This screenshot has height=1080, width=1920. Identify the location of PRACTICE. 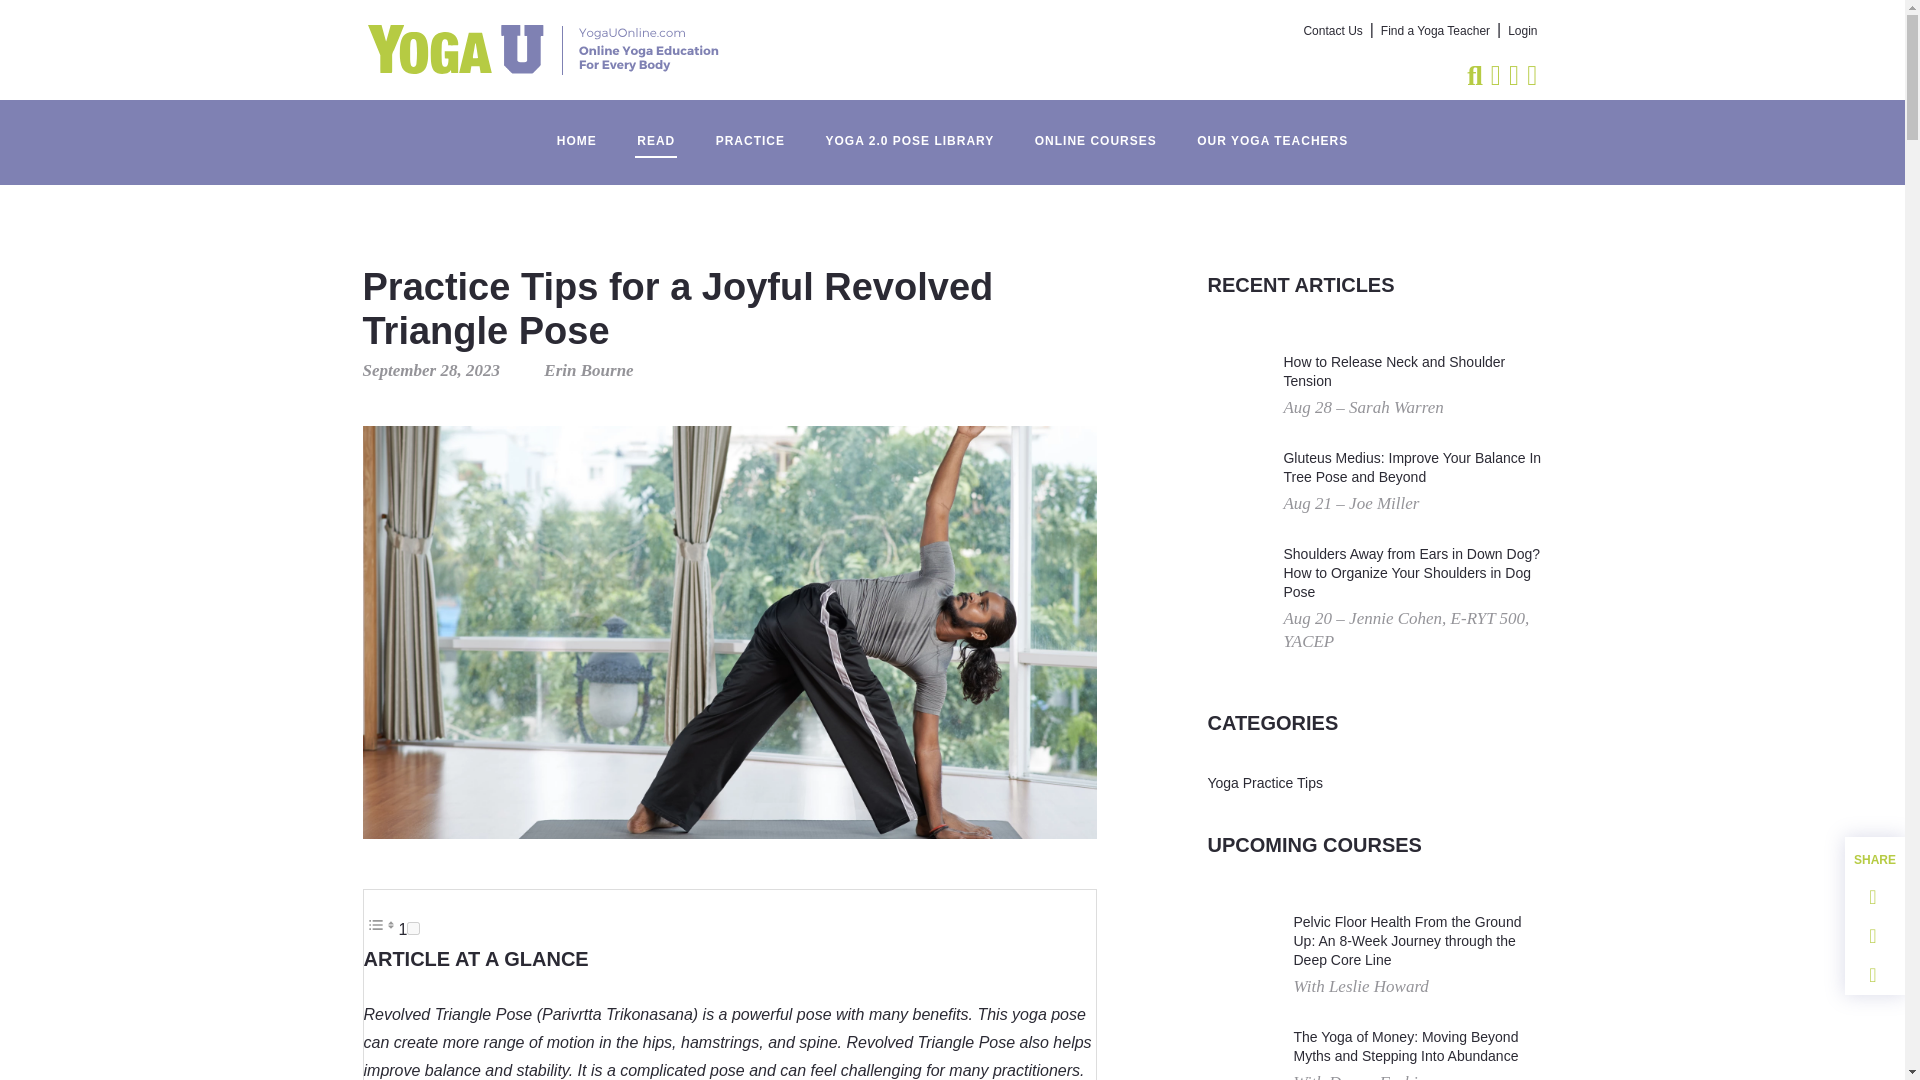
(750, 131).